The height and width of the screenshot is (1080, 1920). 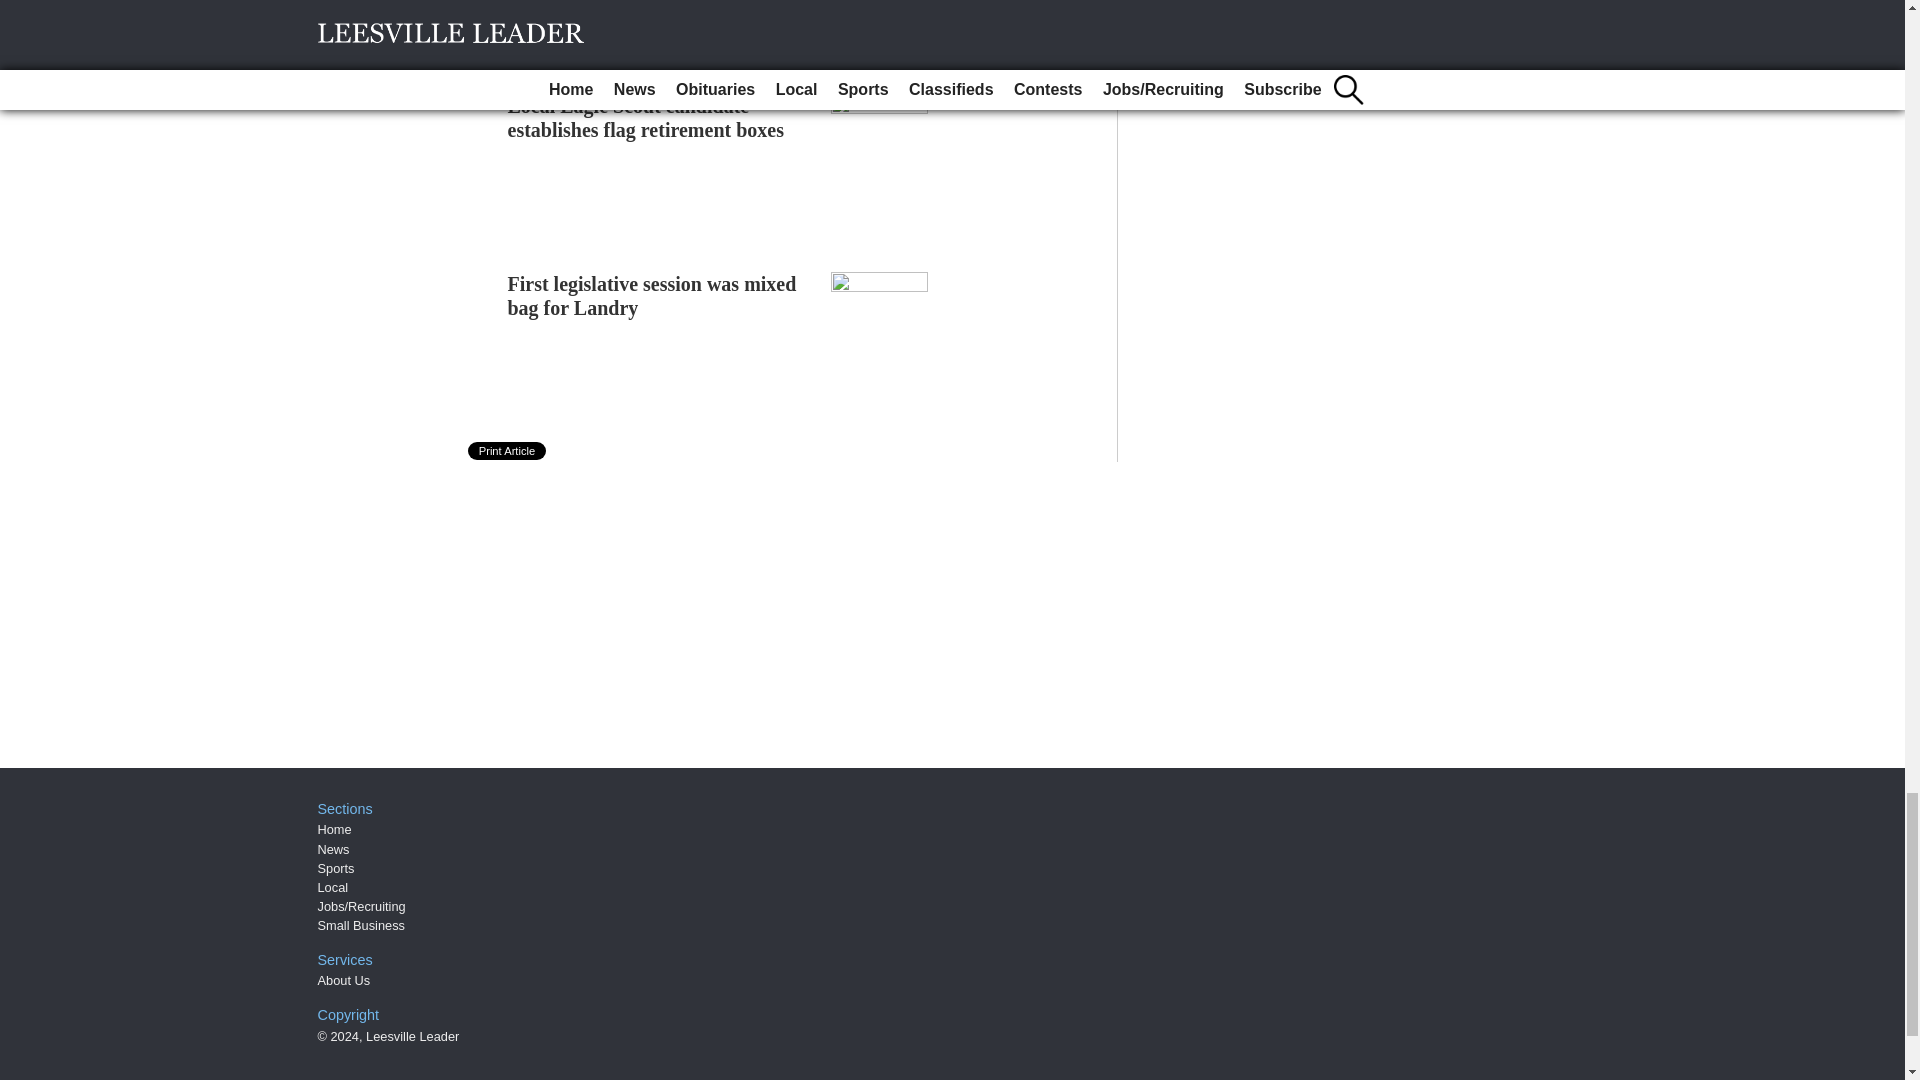 I want to click on News, so click(x=334, y=850).